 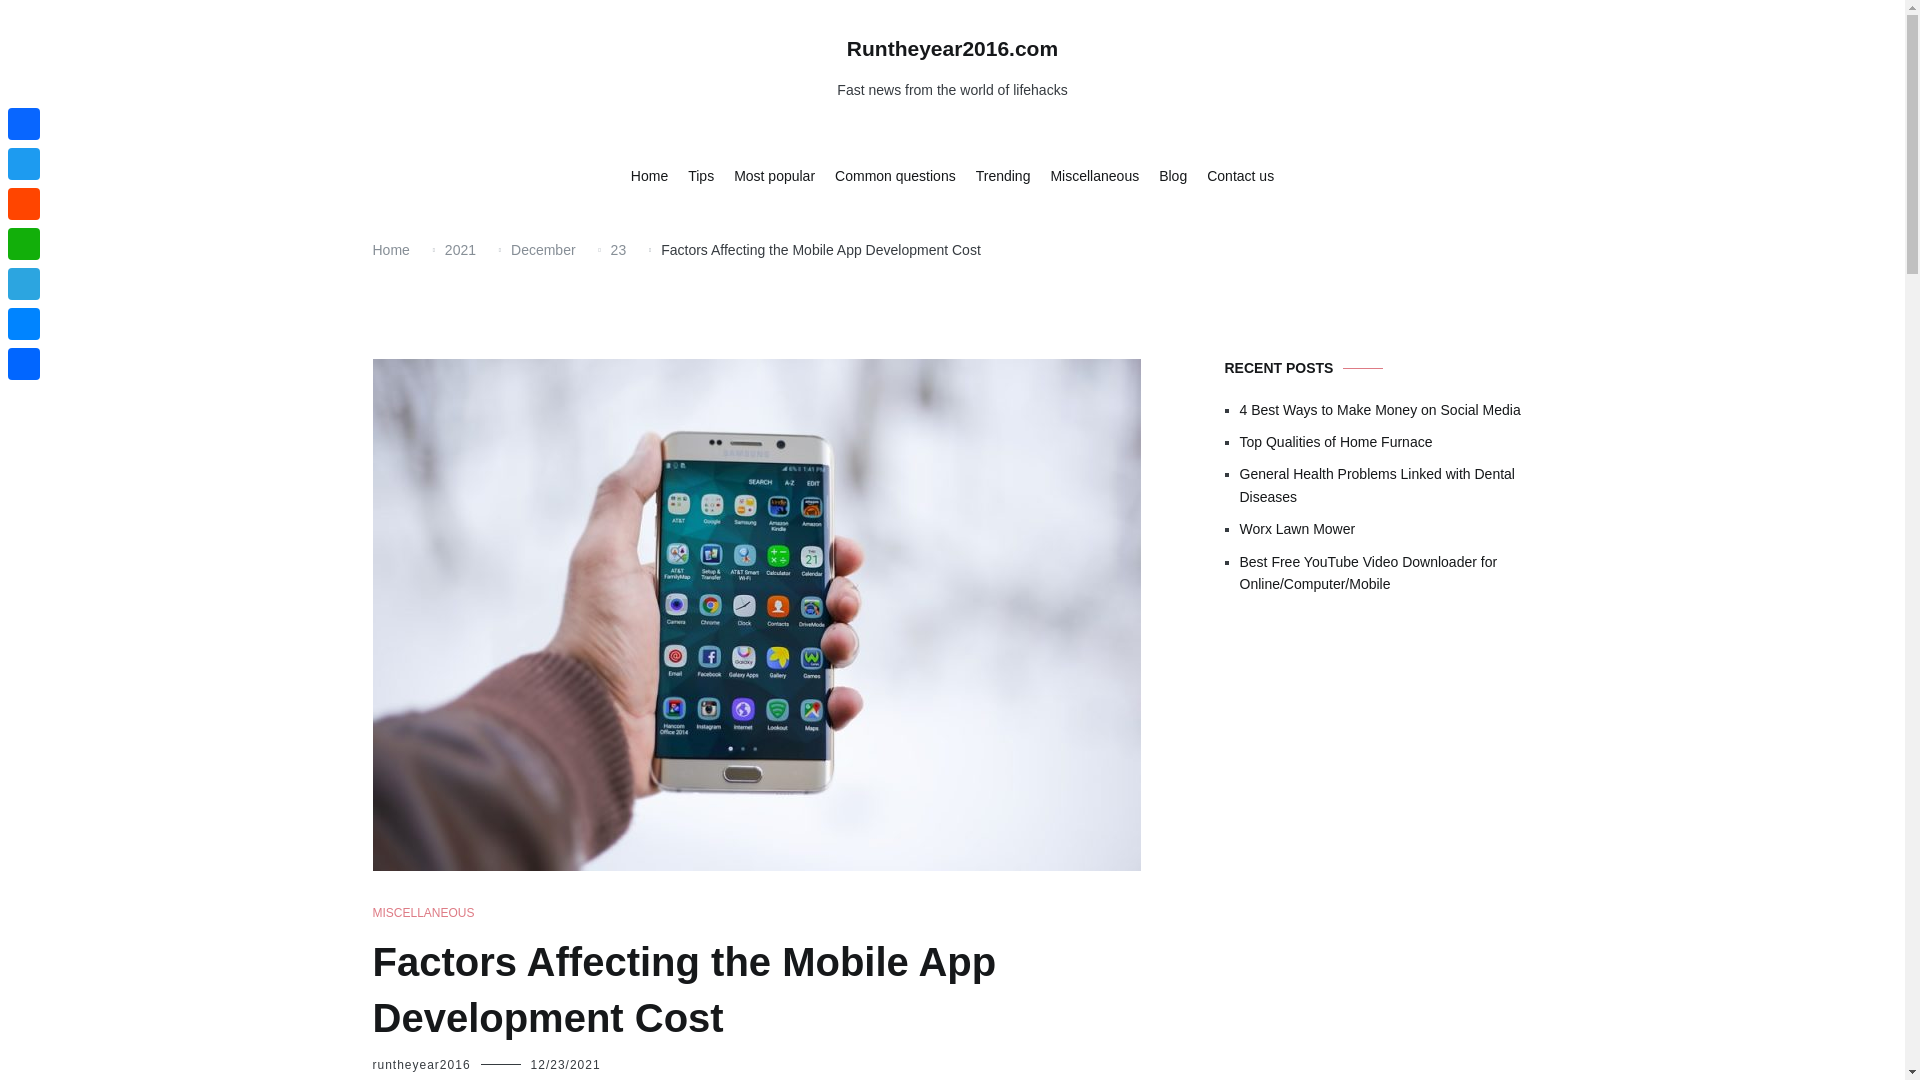 I want to click on Miscellaneous, so click(x=1094, y=176).